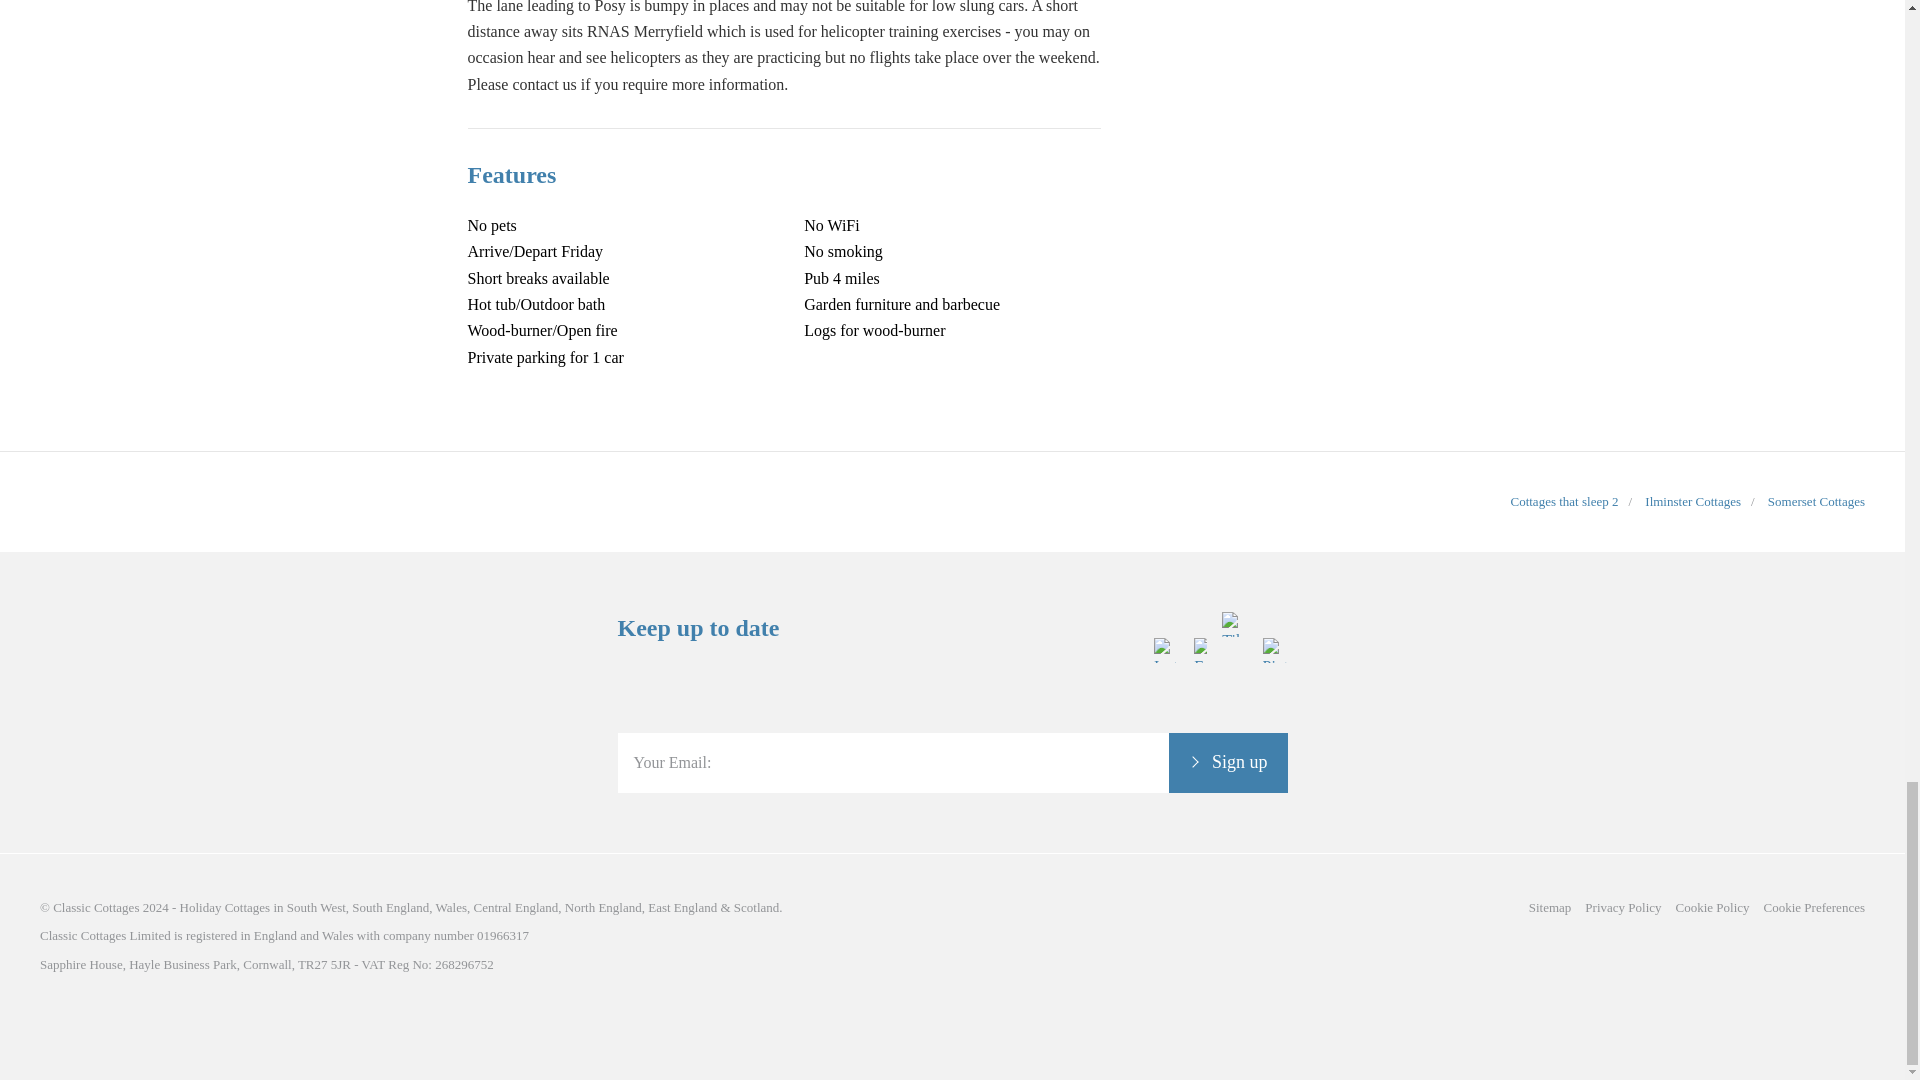 The image size is (1920, 1080). What do you see at coordinates (1166, 718) in the screenshot?
I see `Follow Classic Cottages Instagram` at bounding box center [1166, 718].